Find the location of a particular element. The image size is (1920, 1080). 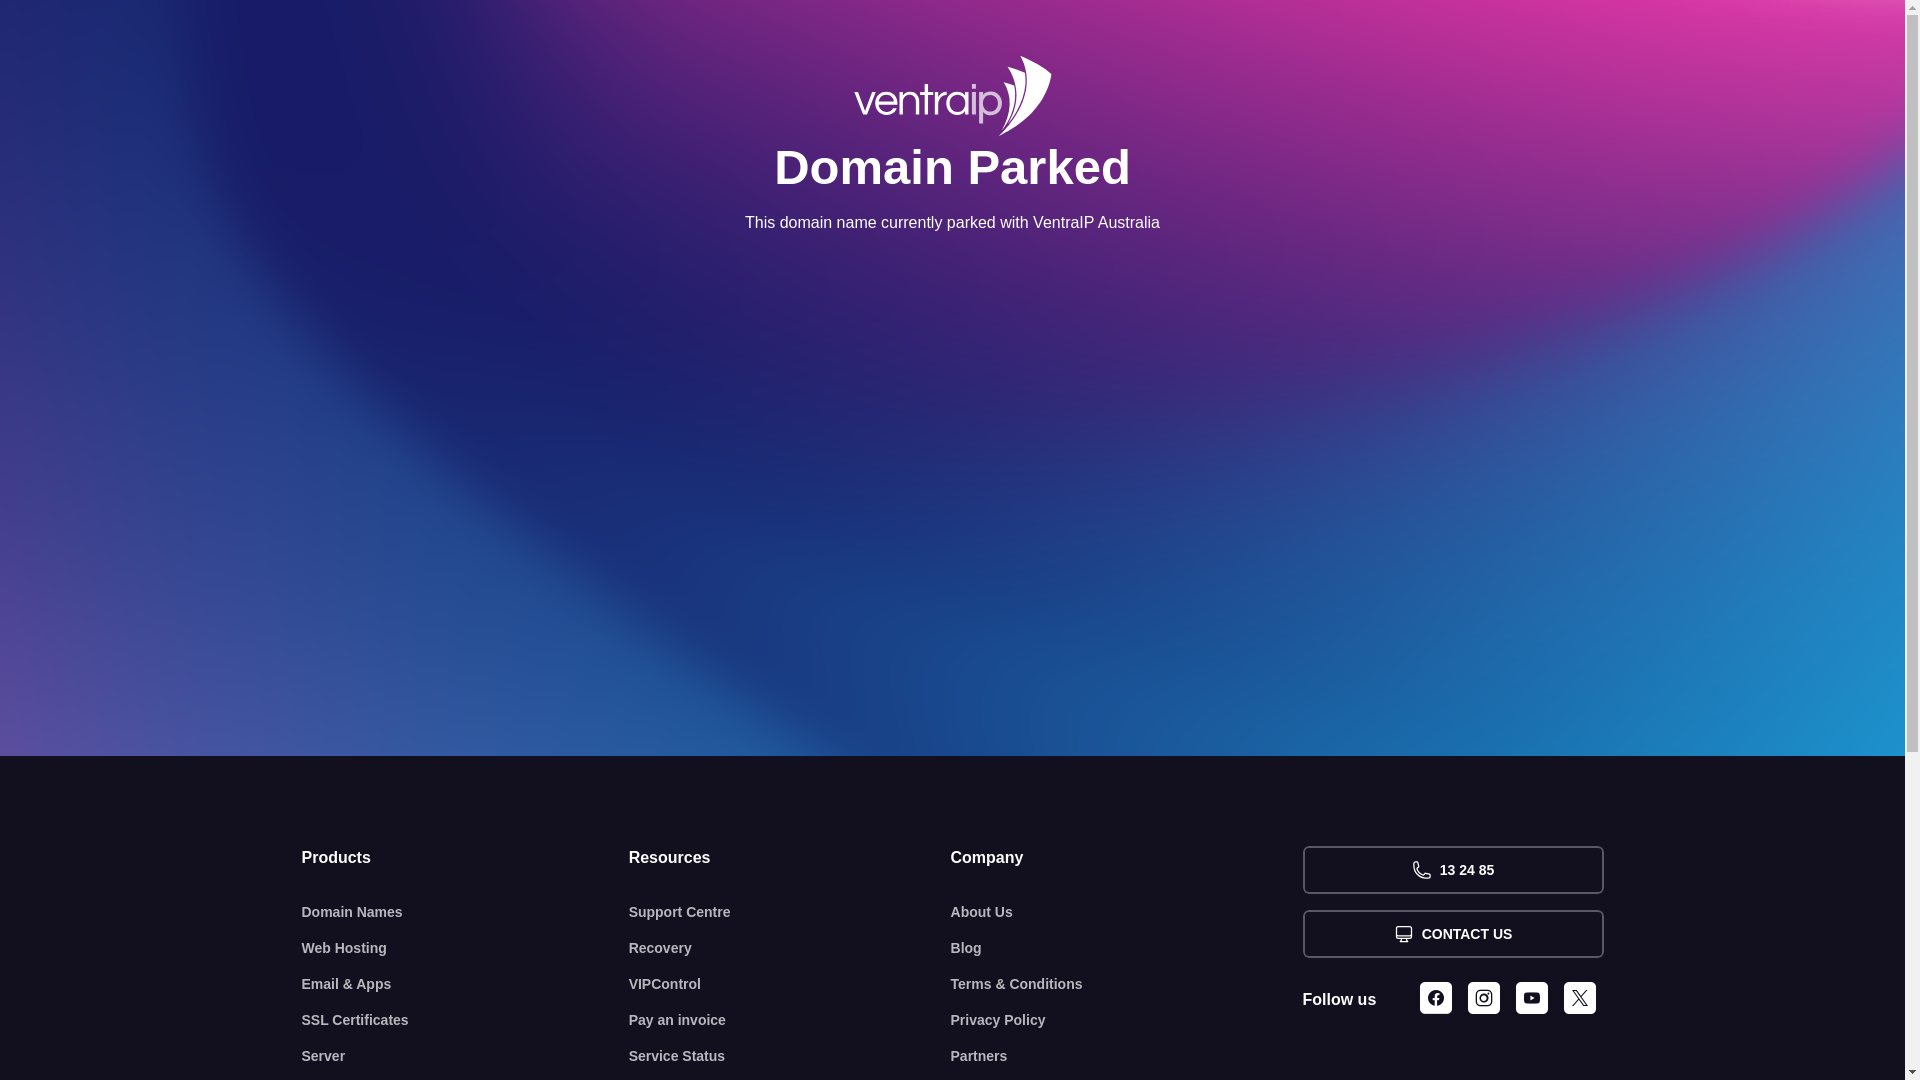

Blog is located at coordinates (1127, 948).